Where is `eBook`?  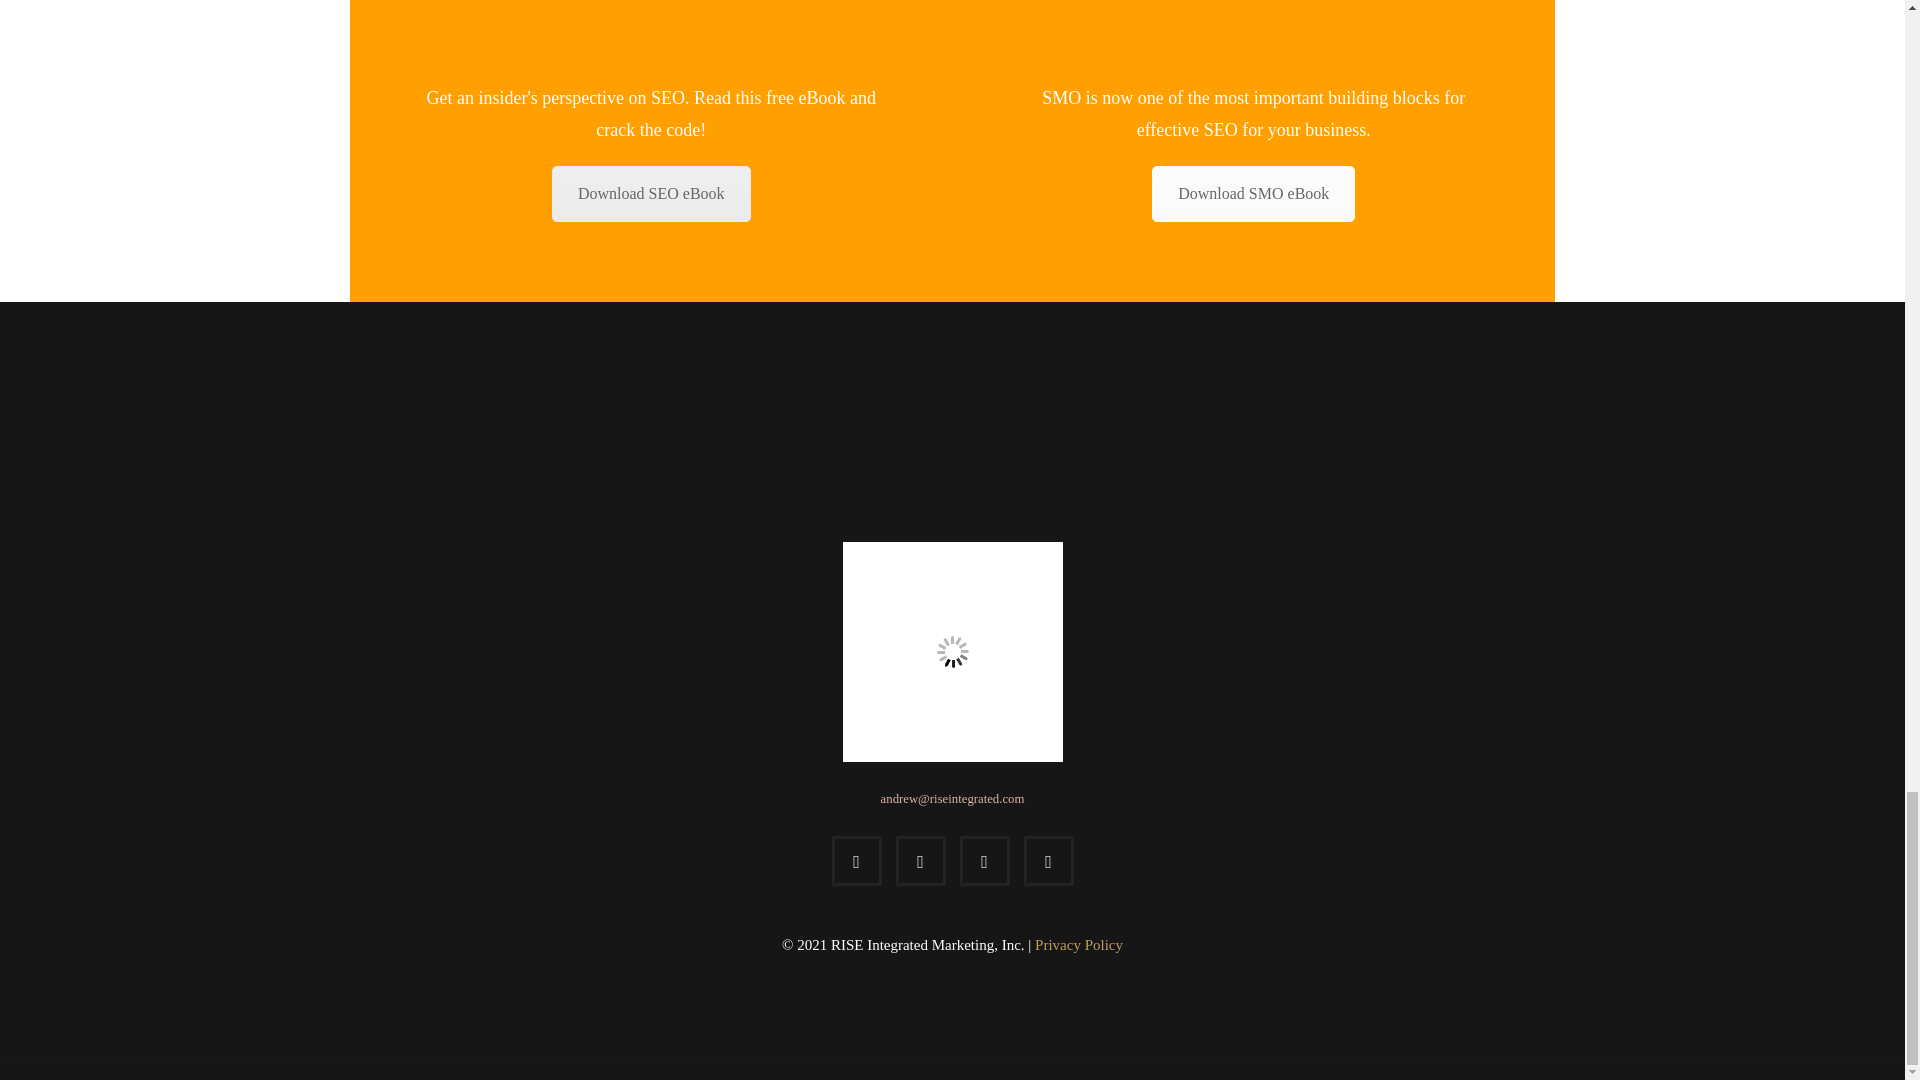 eBook is located at coordinates (651, 194).